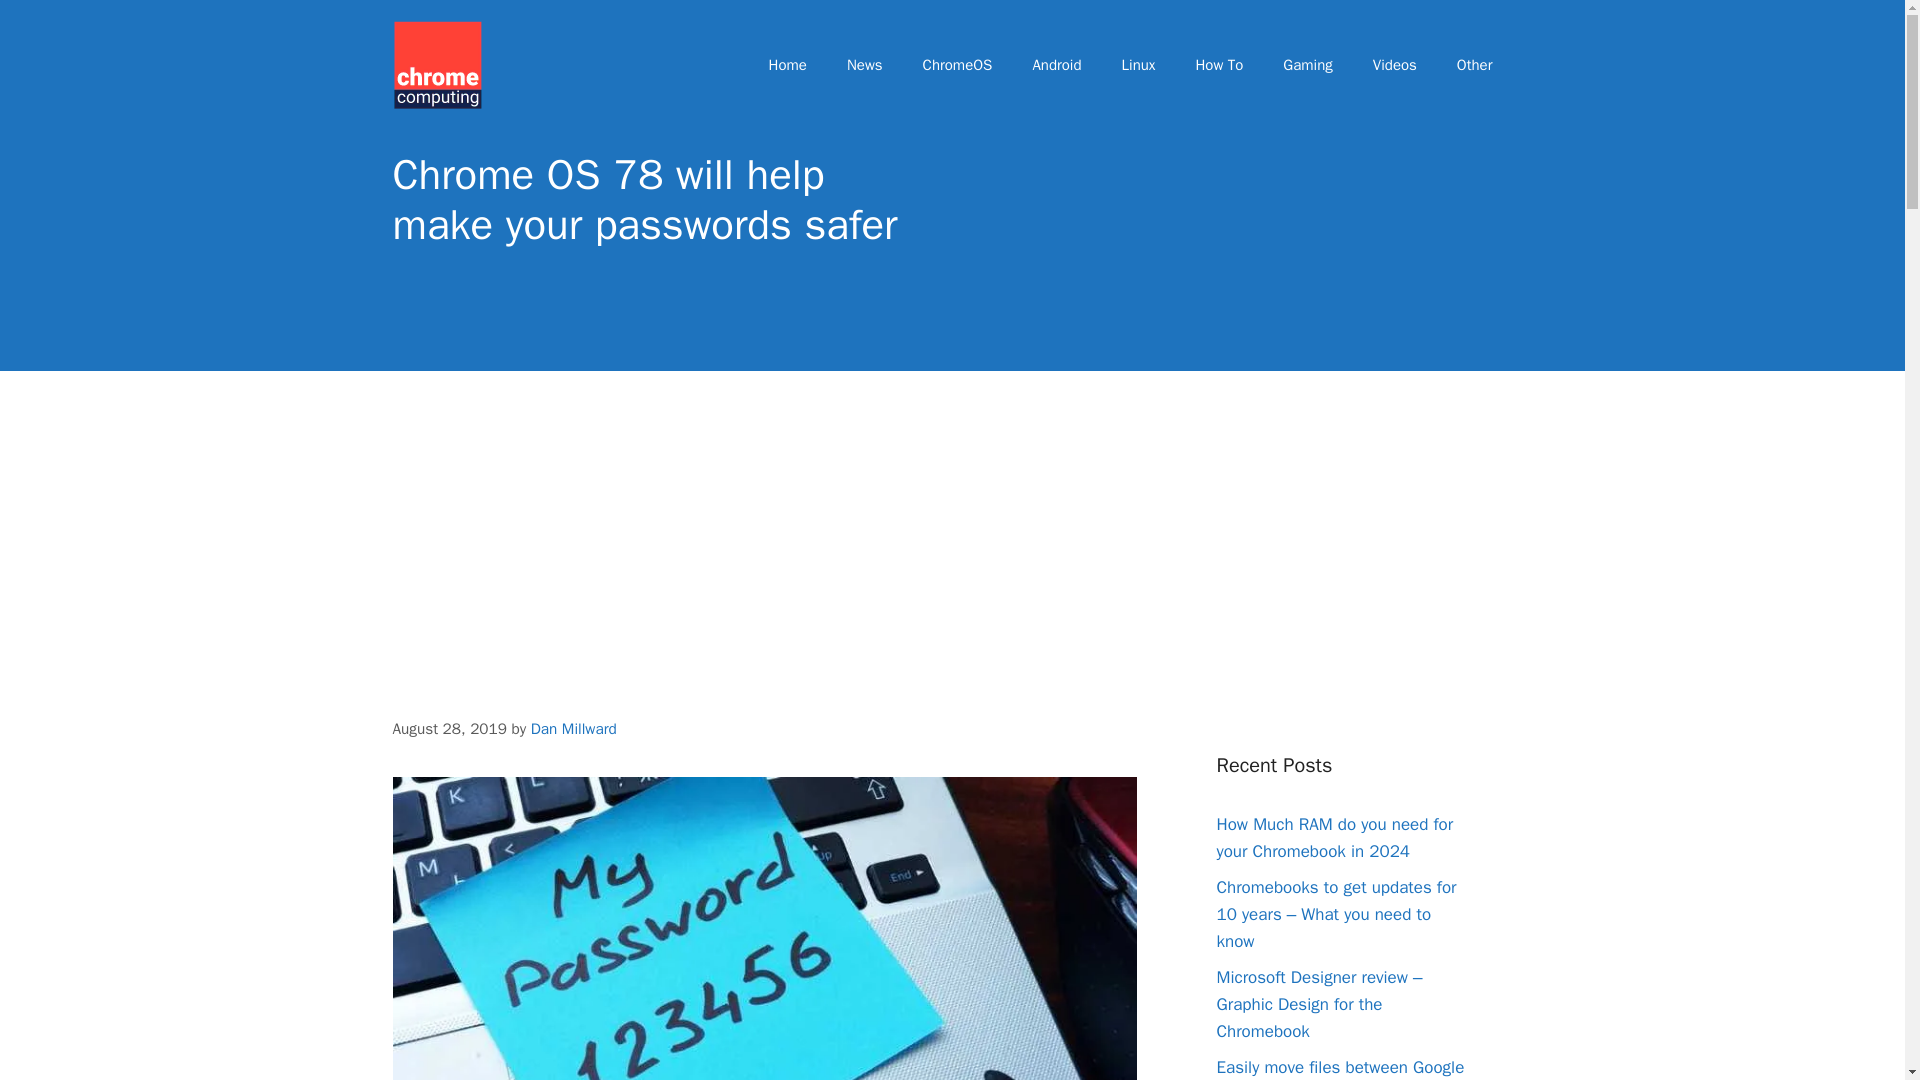 This screenshot has width=1920, height=1080. Describe the element at coordinates (1307, 64) in the screenshot. I see `Gaming` at that location.